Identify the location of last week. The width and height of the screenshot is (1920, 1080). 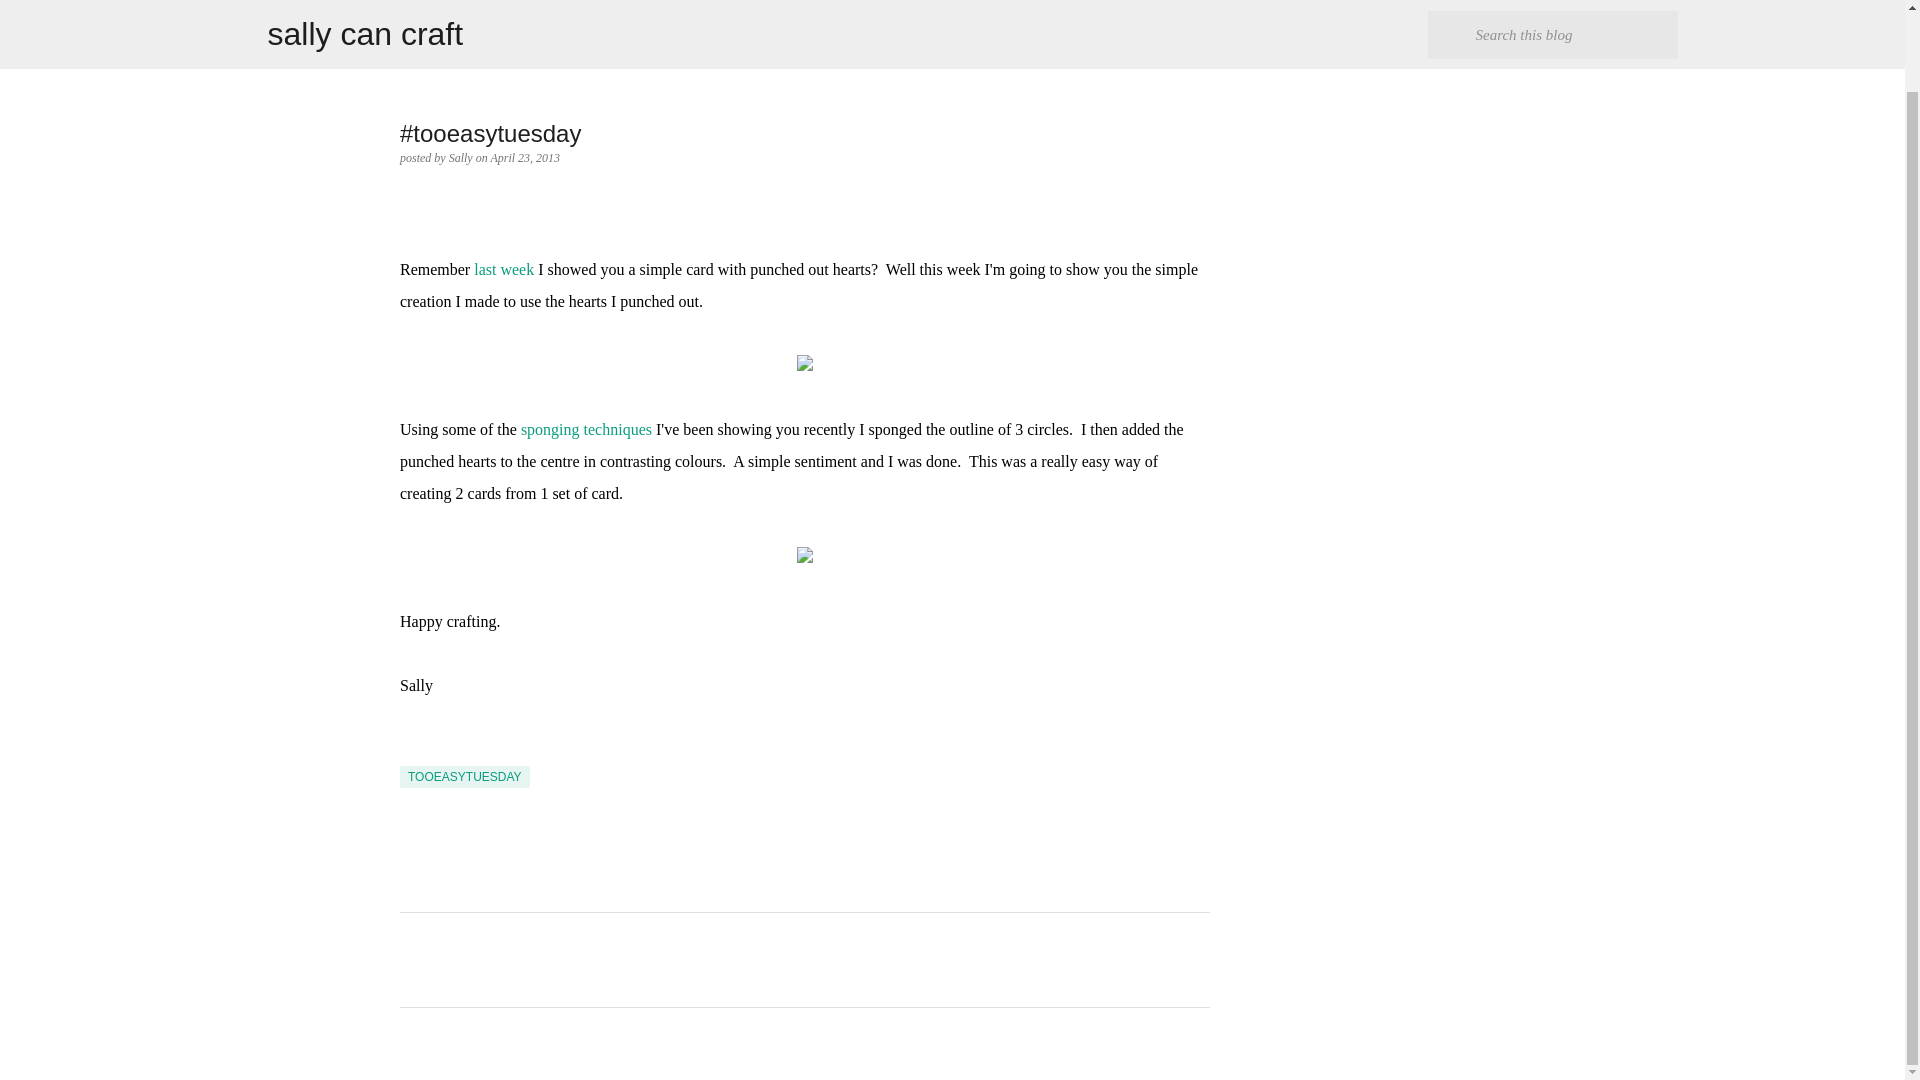
(504, 269).